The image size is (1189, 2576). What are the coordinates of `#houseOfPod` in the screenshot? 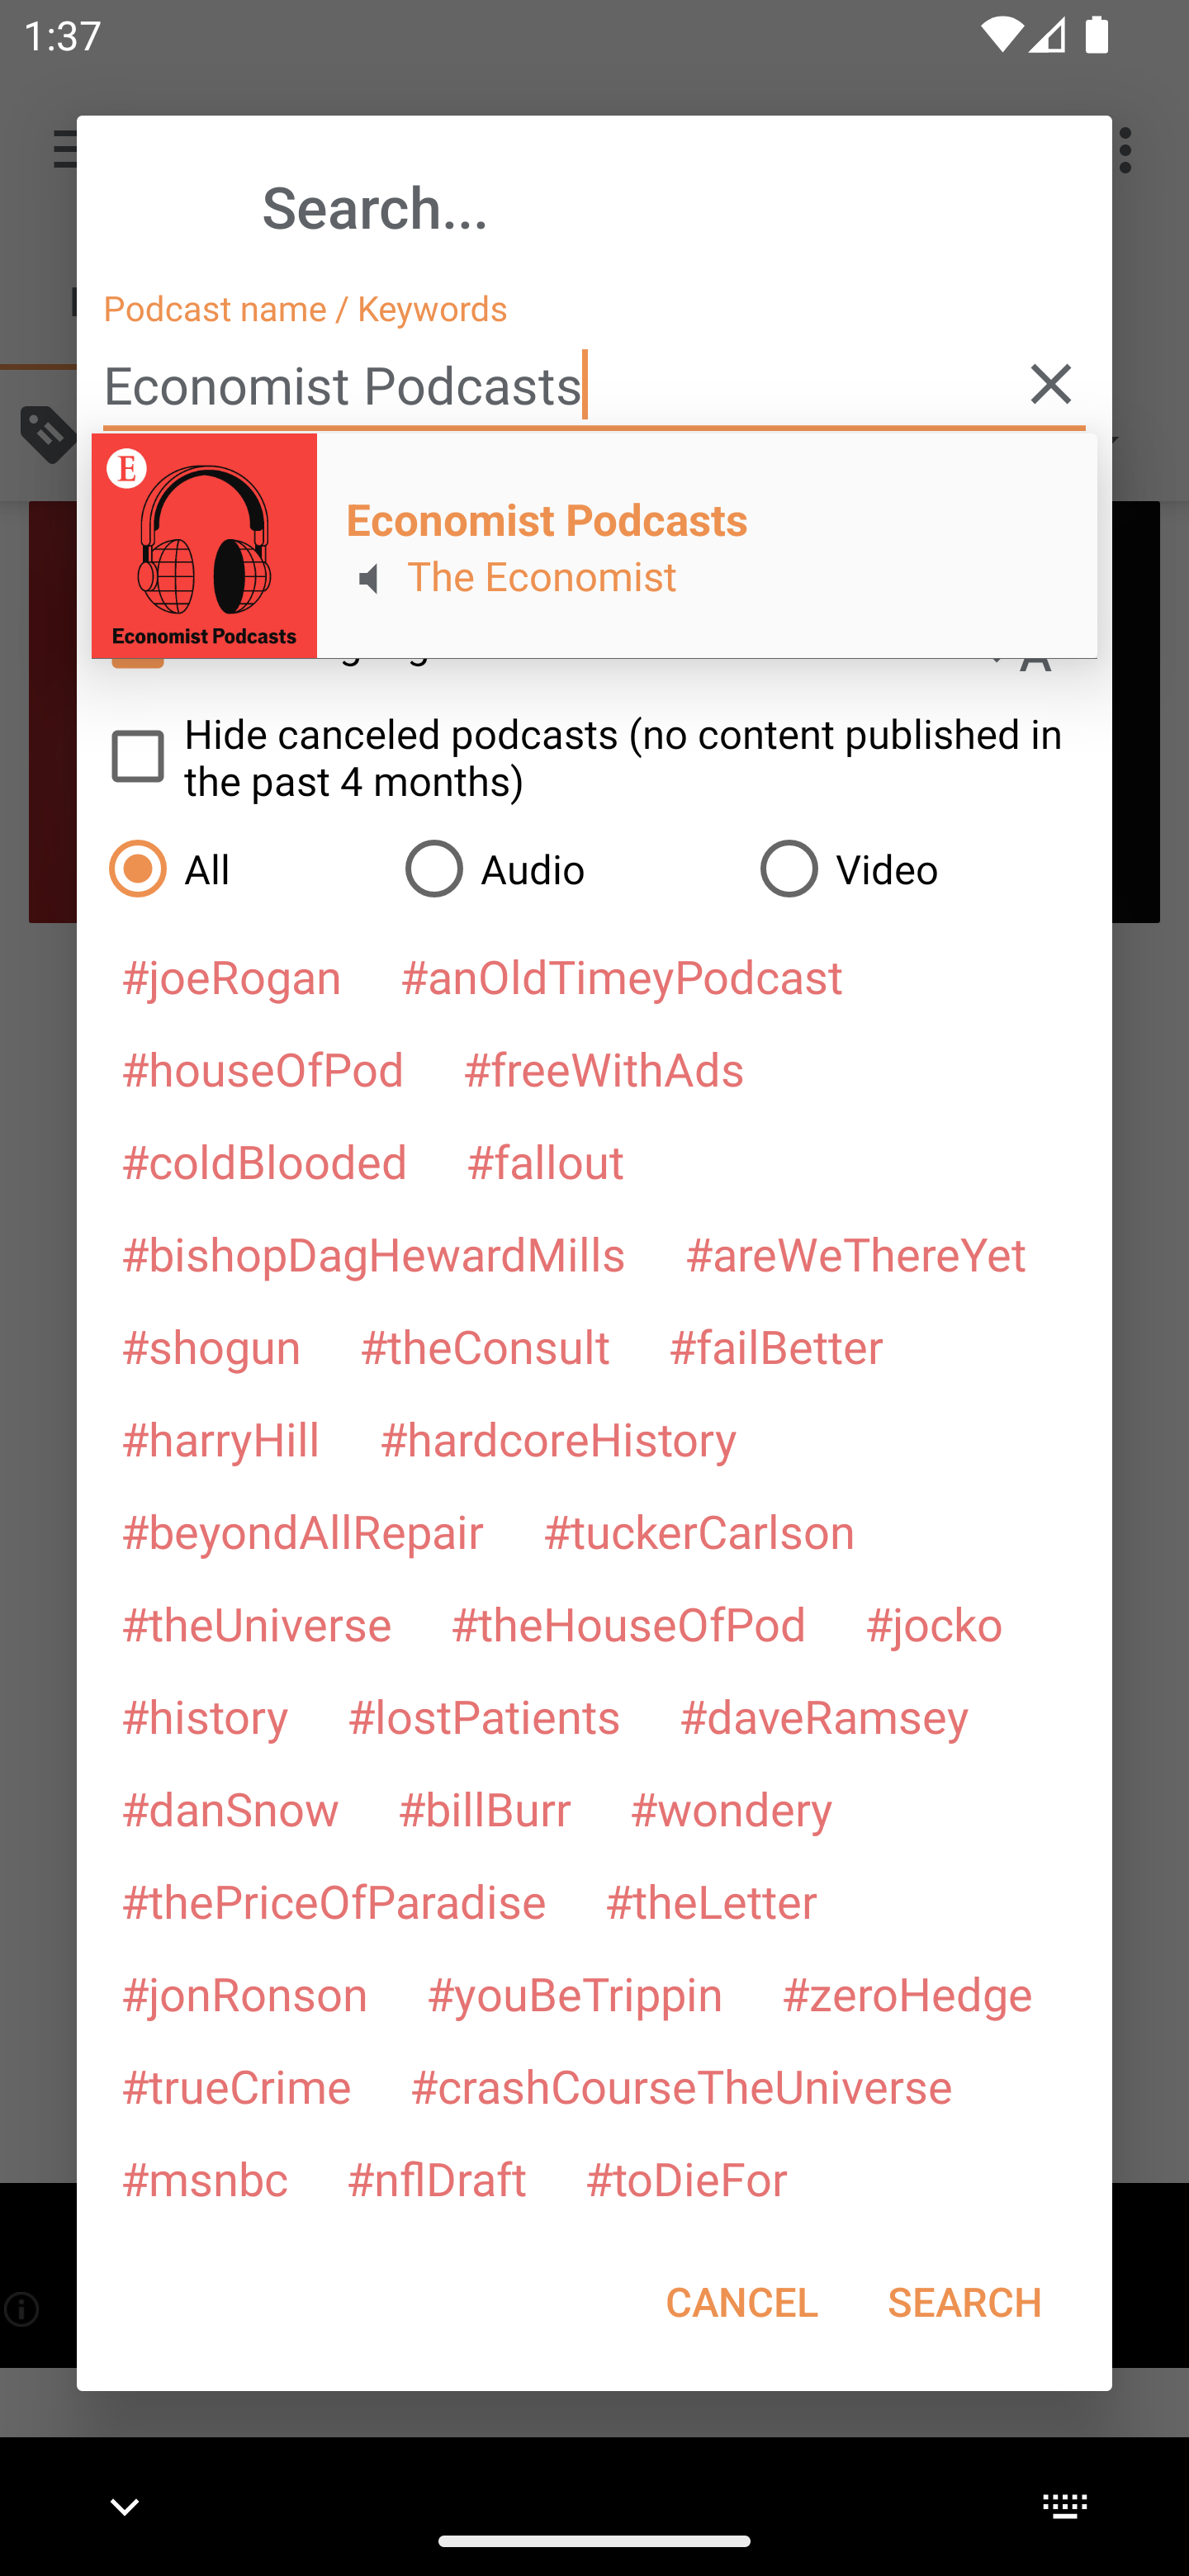 It's located at (262, 1068).